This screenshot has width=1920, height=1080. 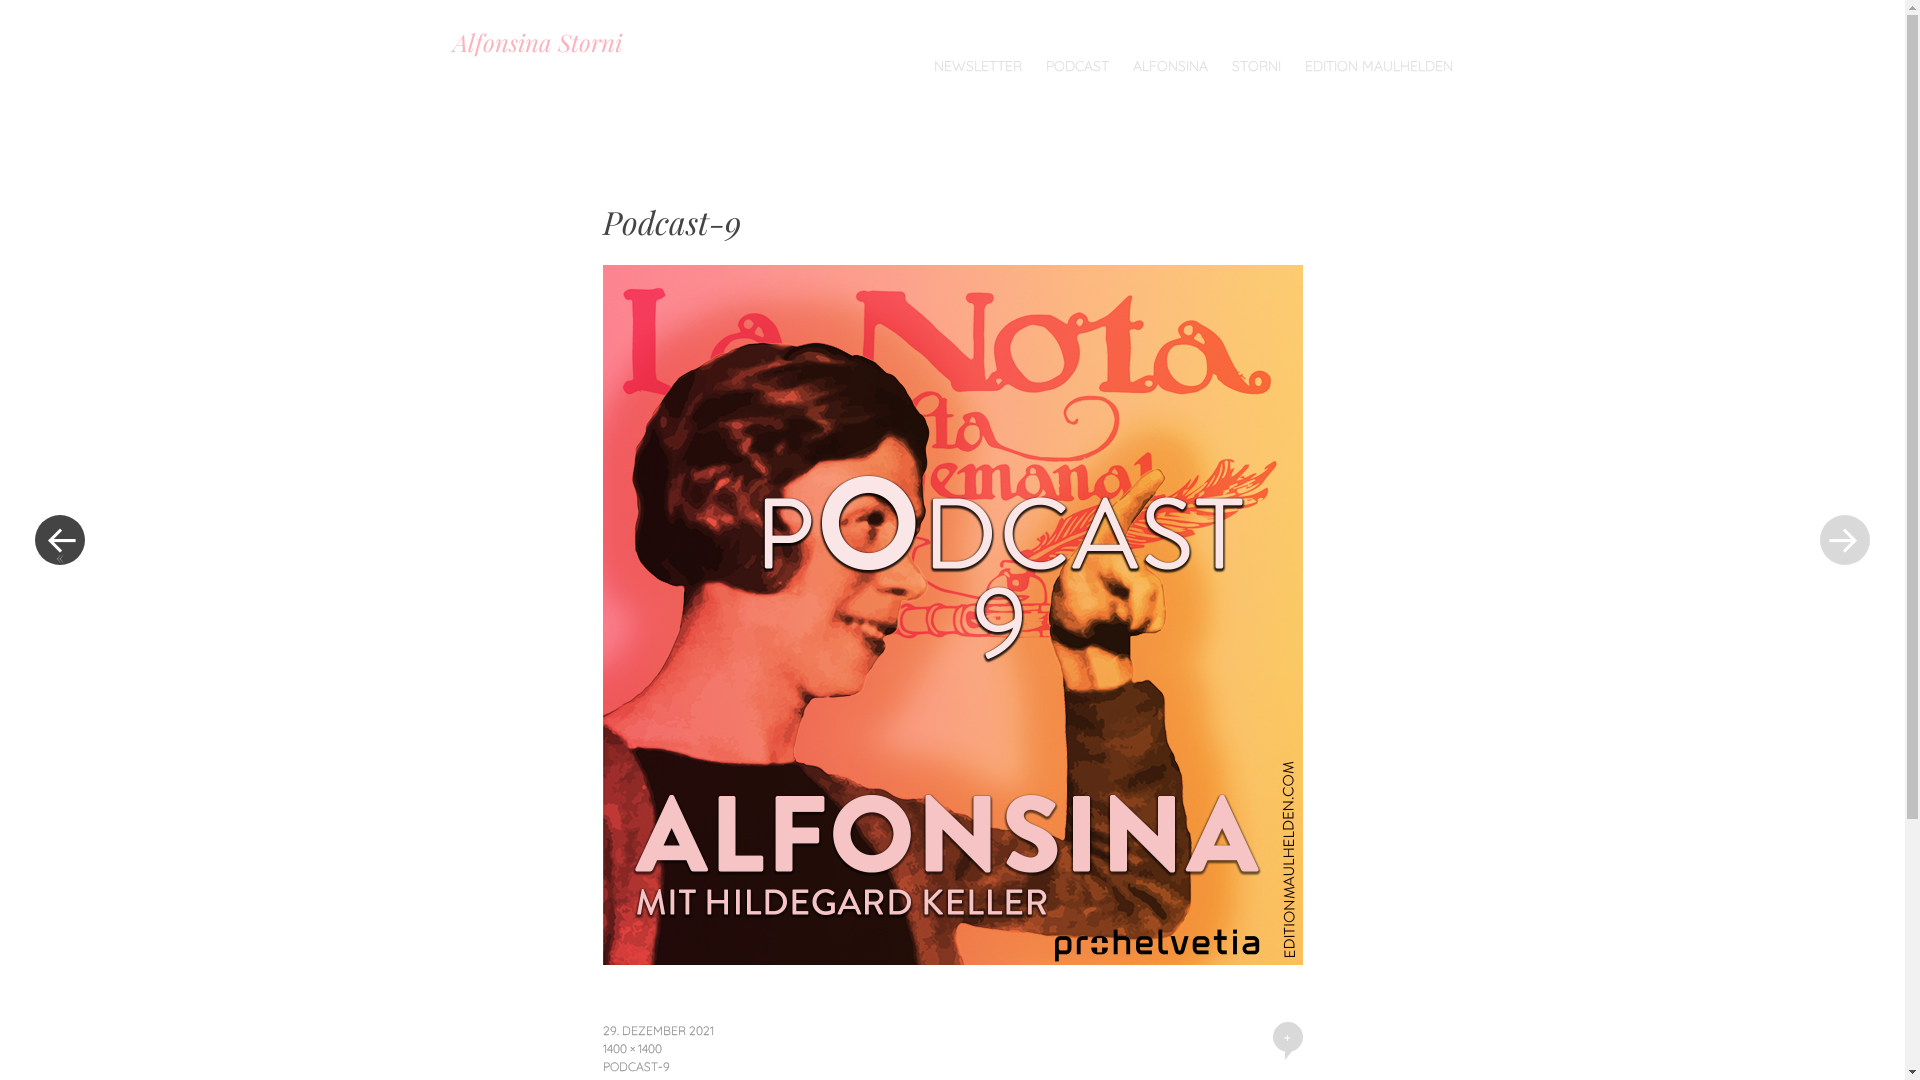 What do you see at coordinates (1287, 1037) in the screenshot?
I see `+` at bounding box center [1287, 1037].